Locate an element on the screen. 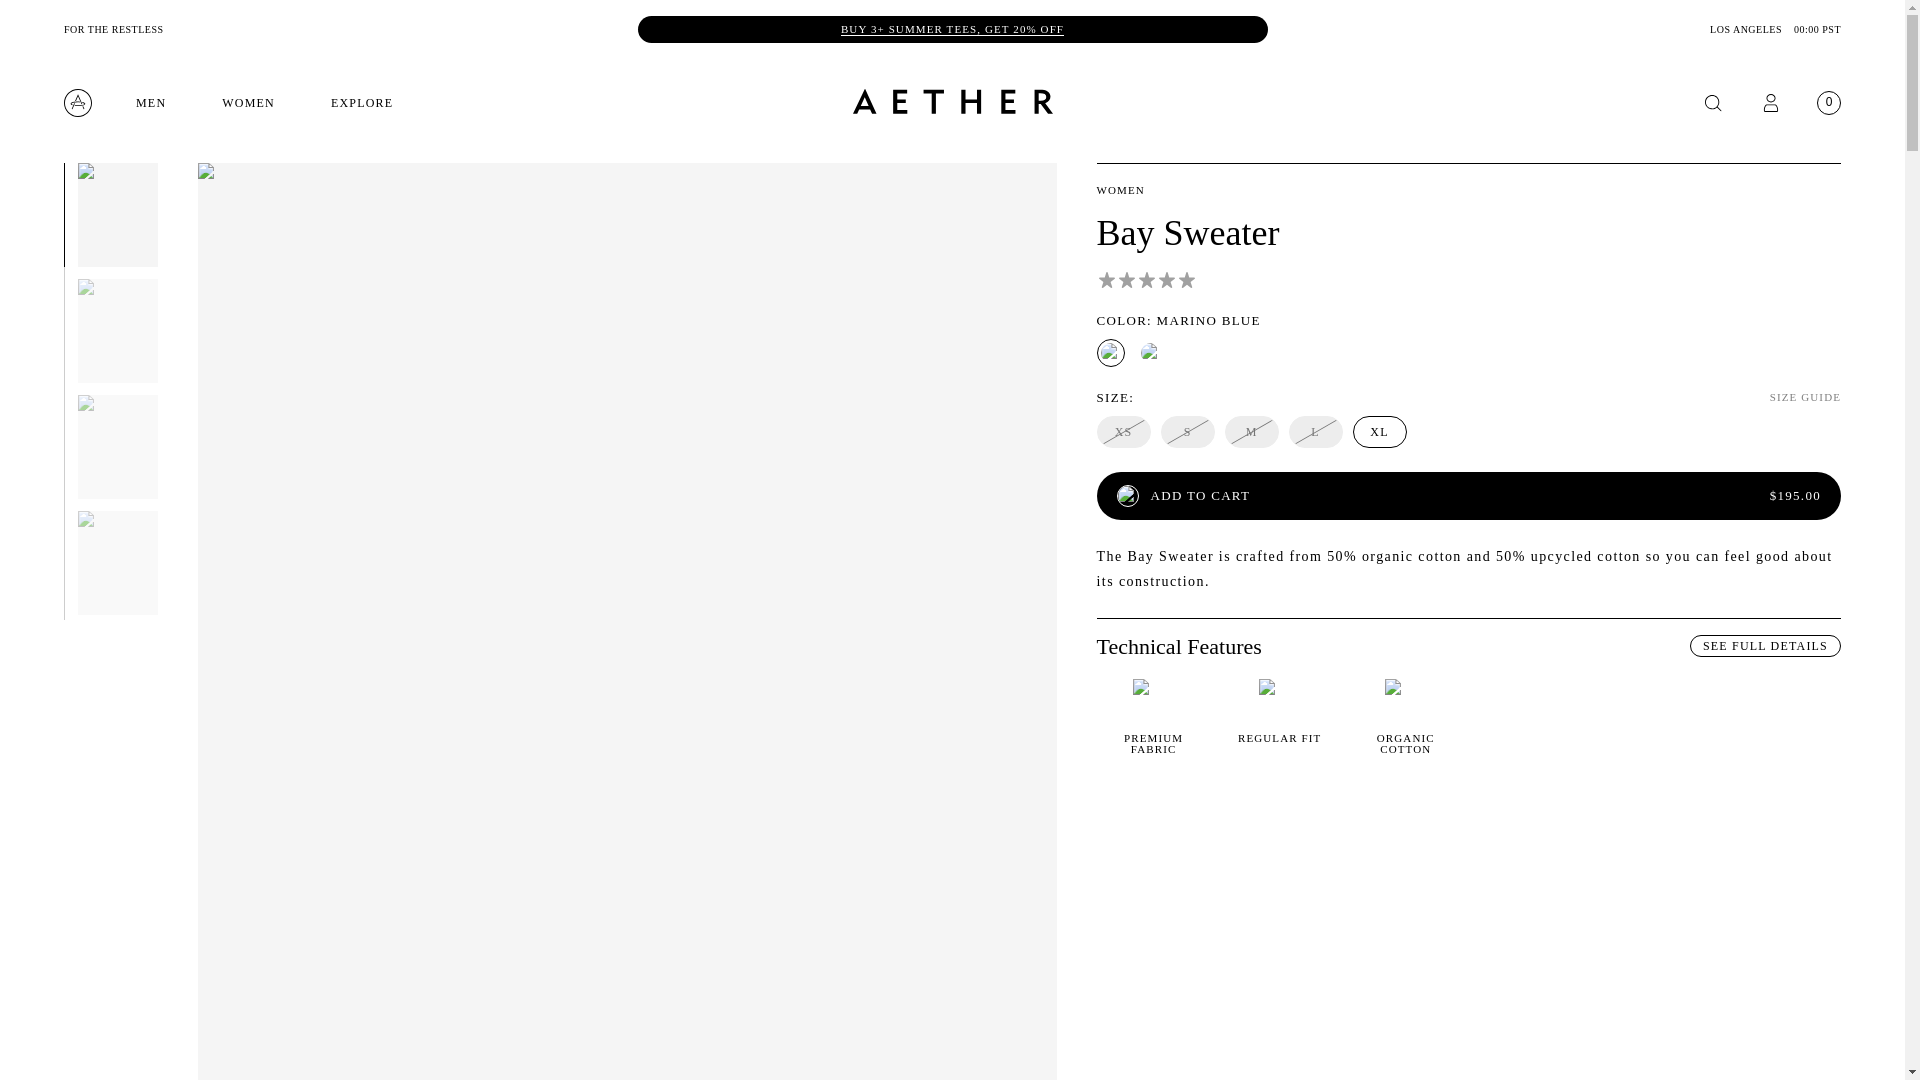 This screenshot has height=1080, width=1920. SIZE GUIDE is located at coordinates (1806, 397).